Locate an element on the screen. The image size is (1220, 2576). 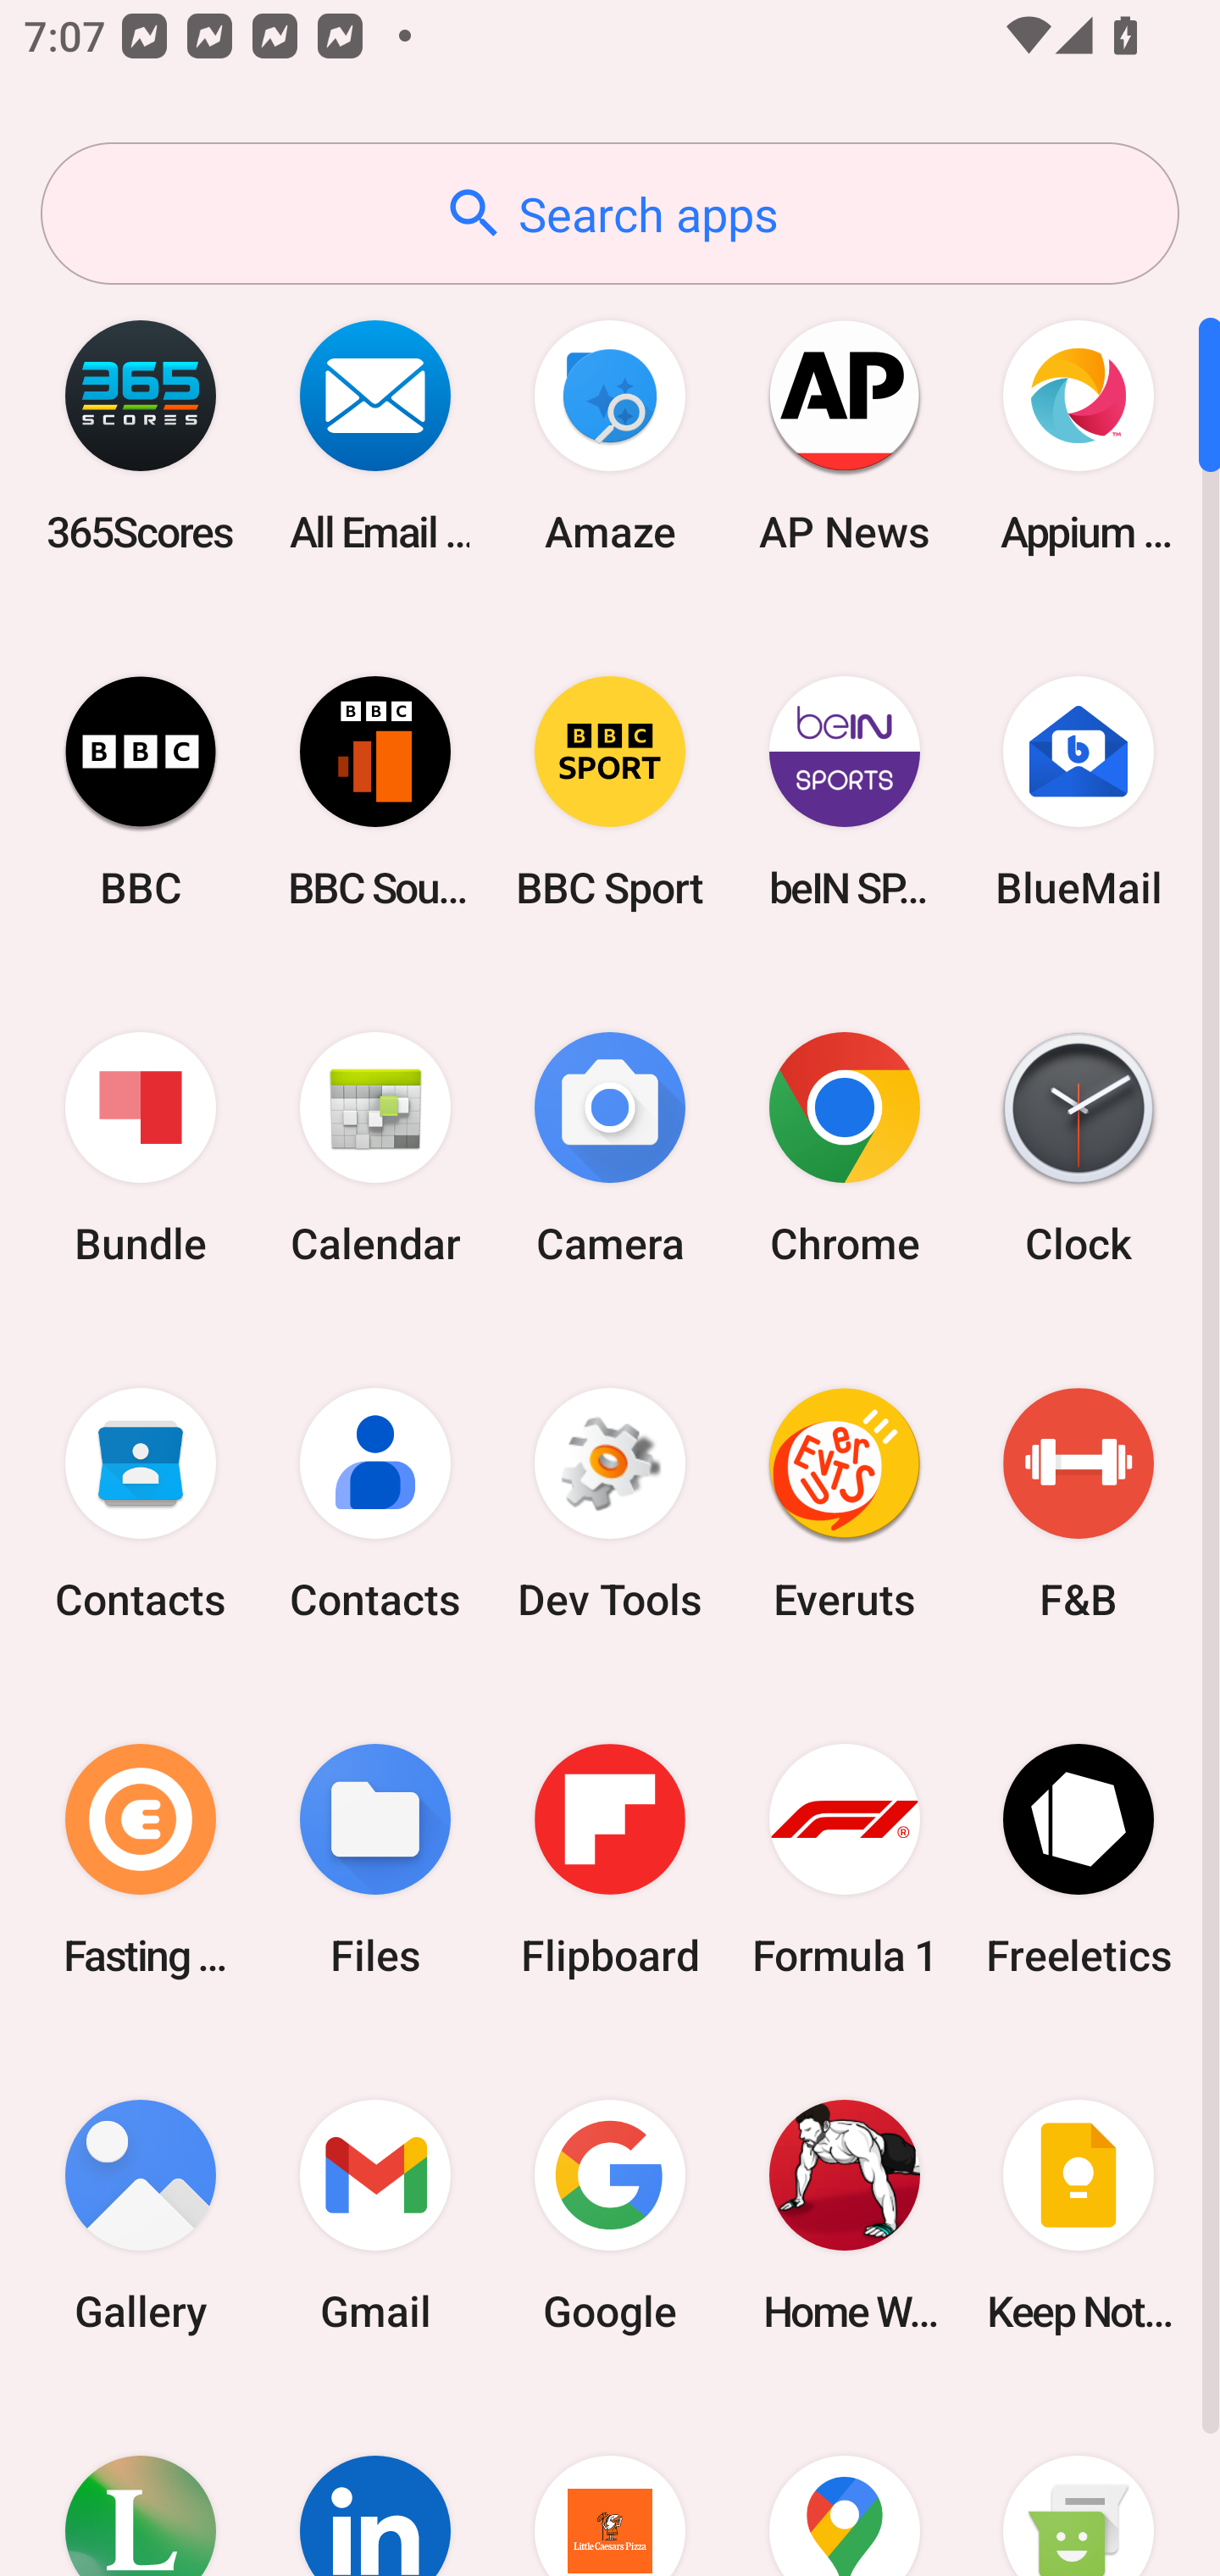
Everuts is located at coordinates (844, 1504).